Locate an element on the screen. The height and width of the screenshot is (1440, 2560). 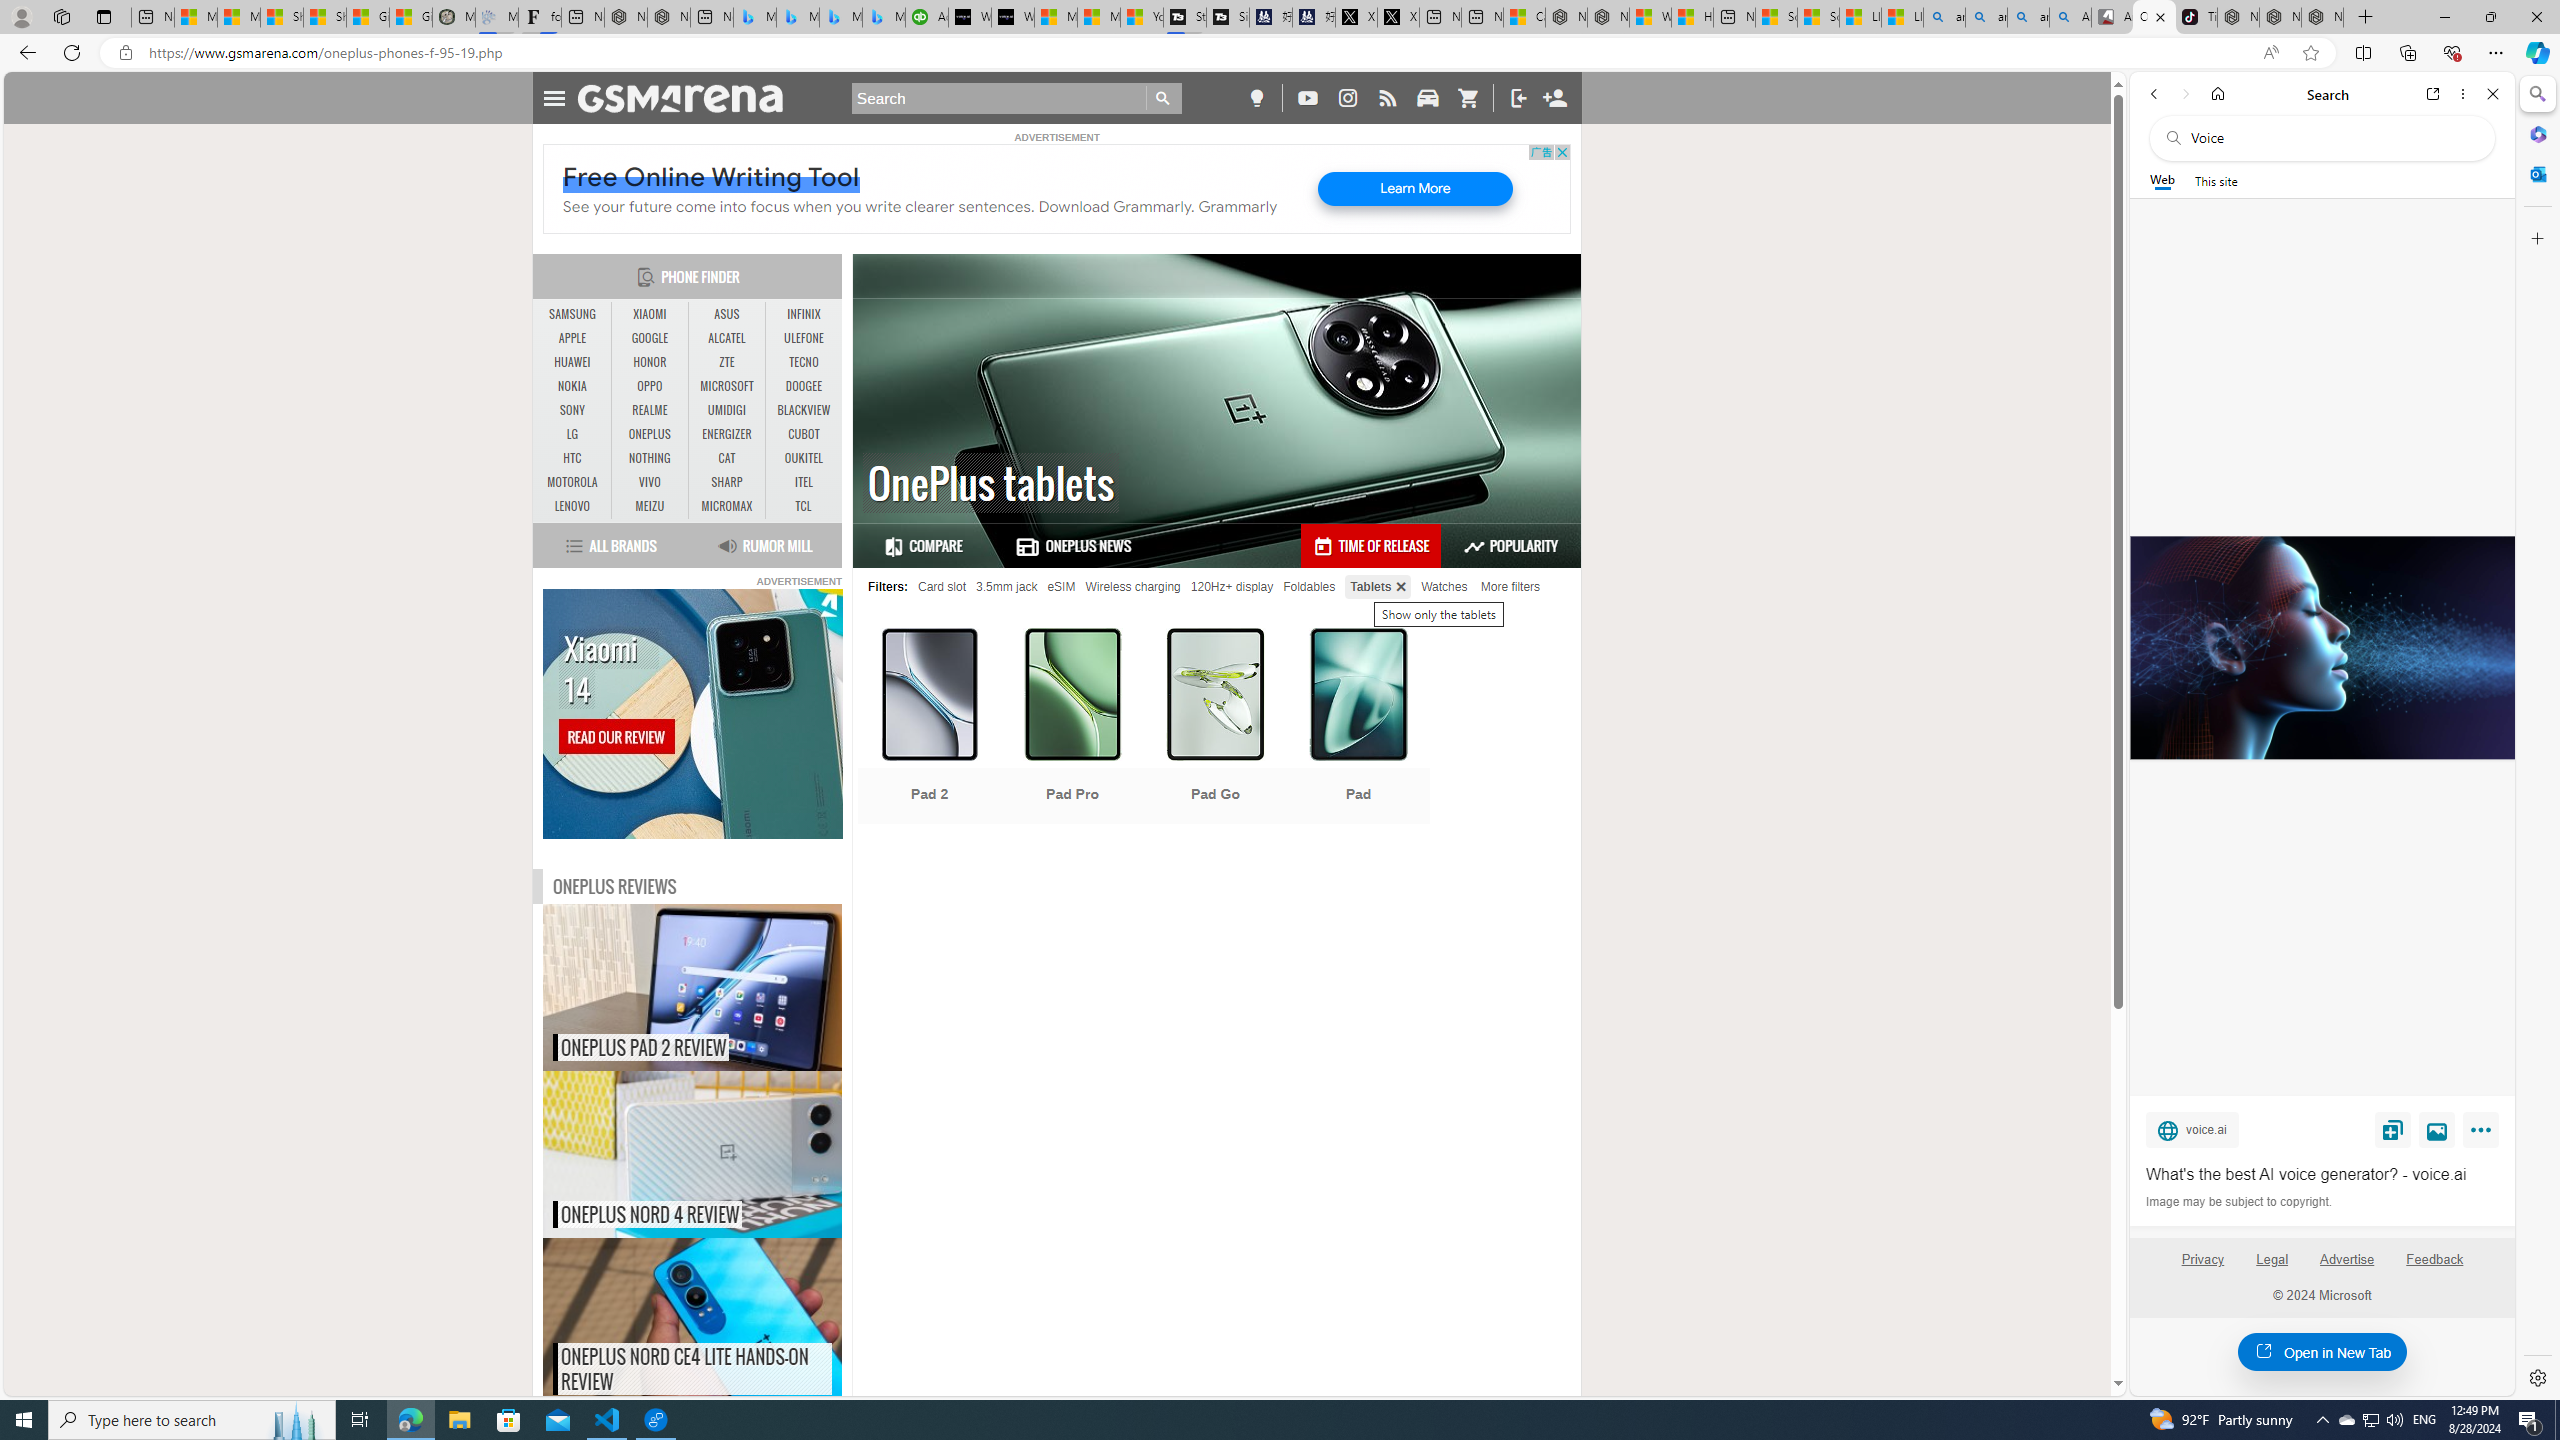
Learn More is located at coordinates (1414, 189).